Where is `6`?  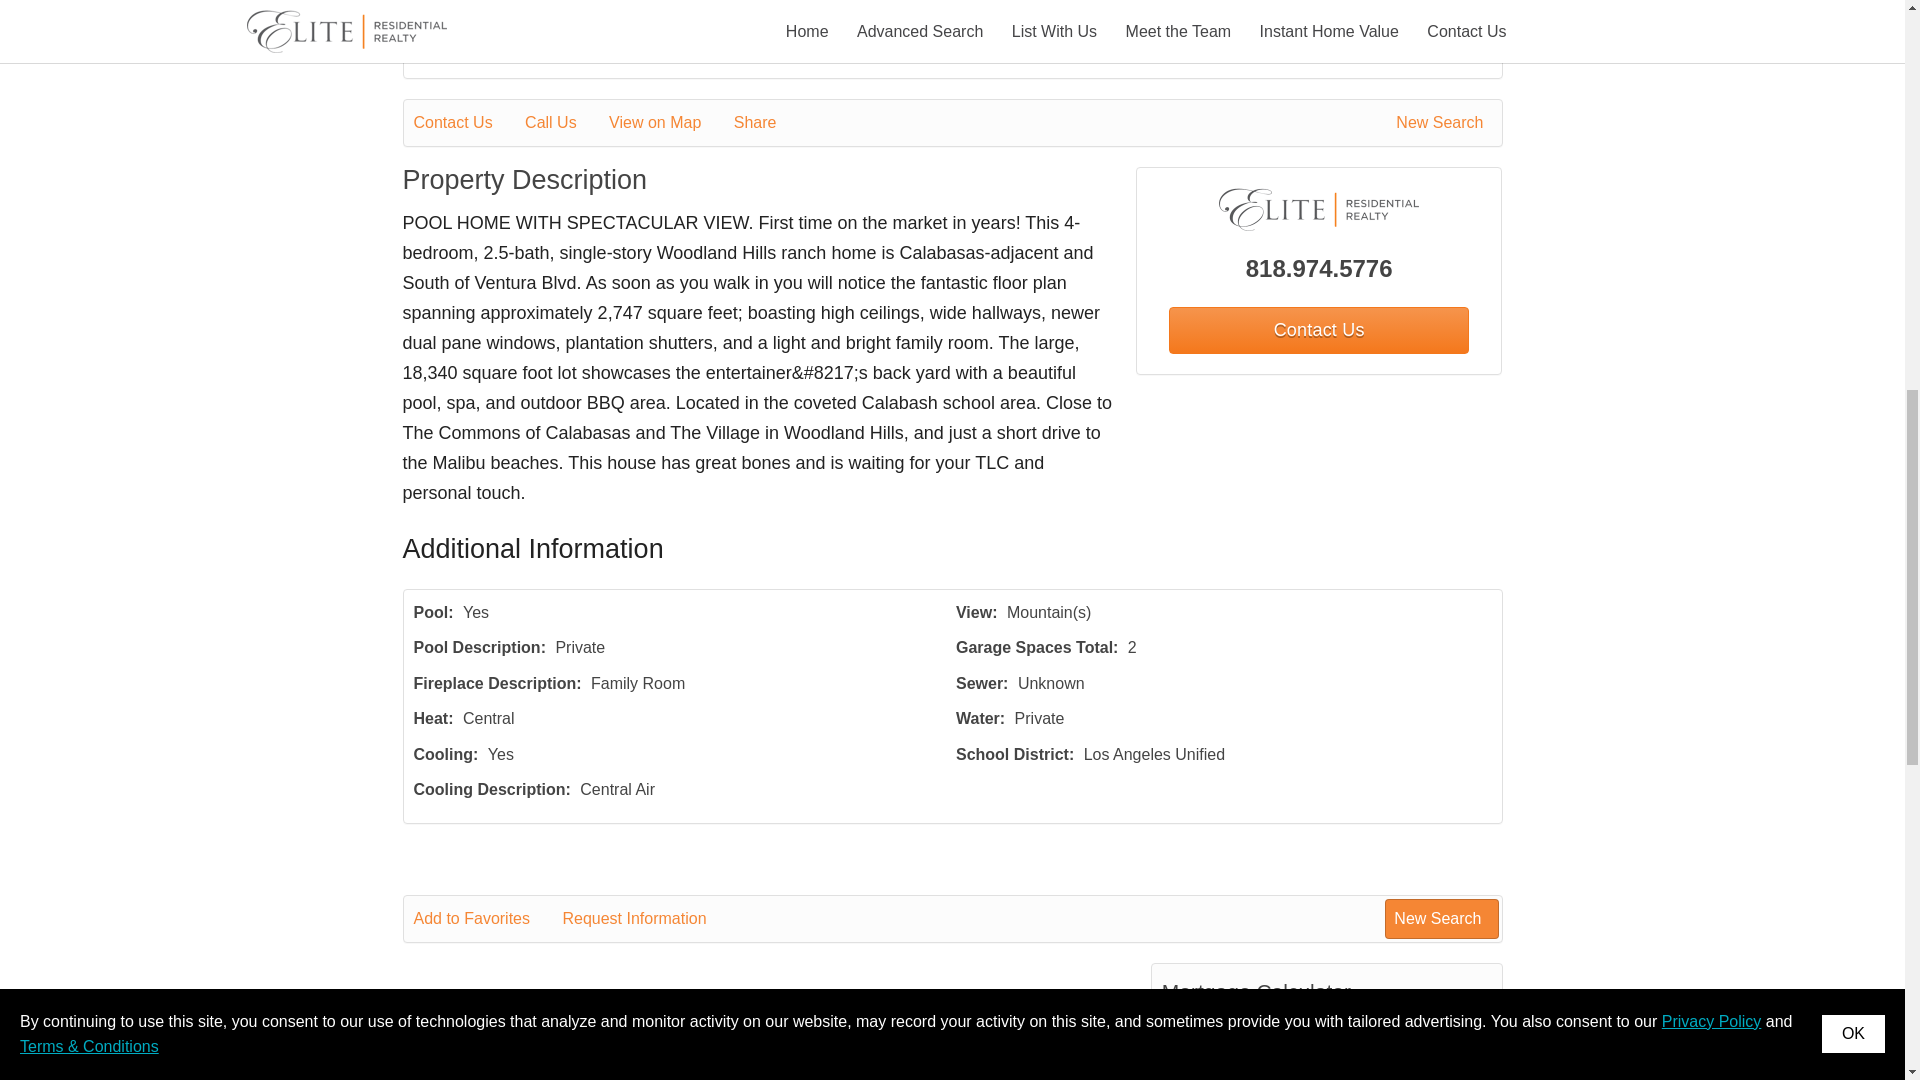
6 is located at coordinates (1368, 1068).